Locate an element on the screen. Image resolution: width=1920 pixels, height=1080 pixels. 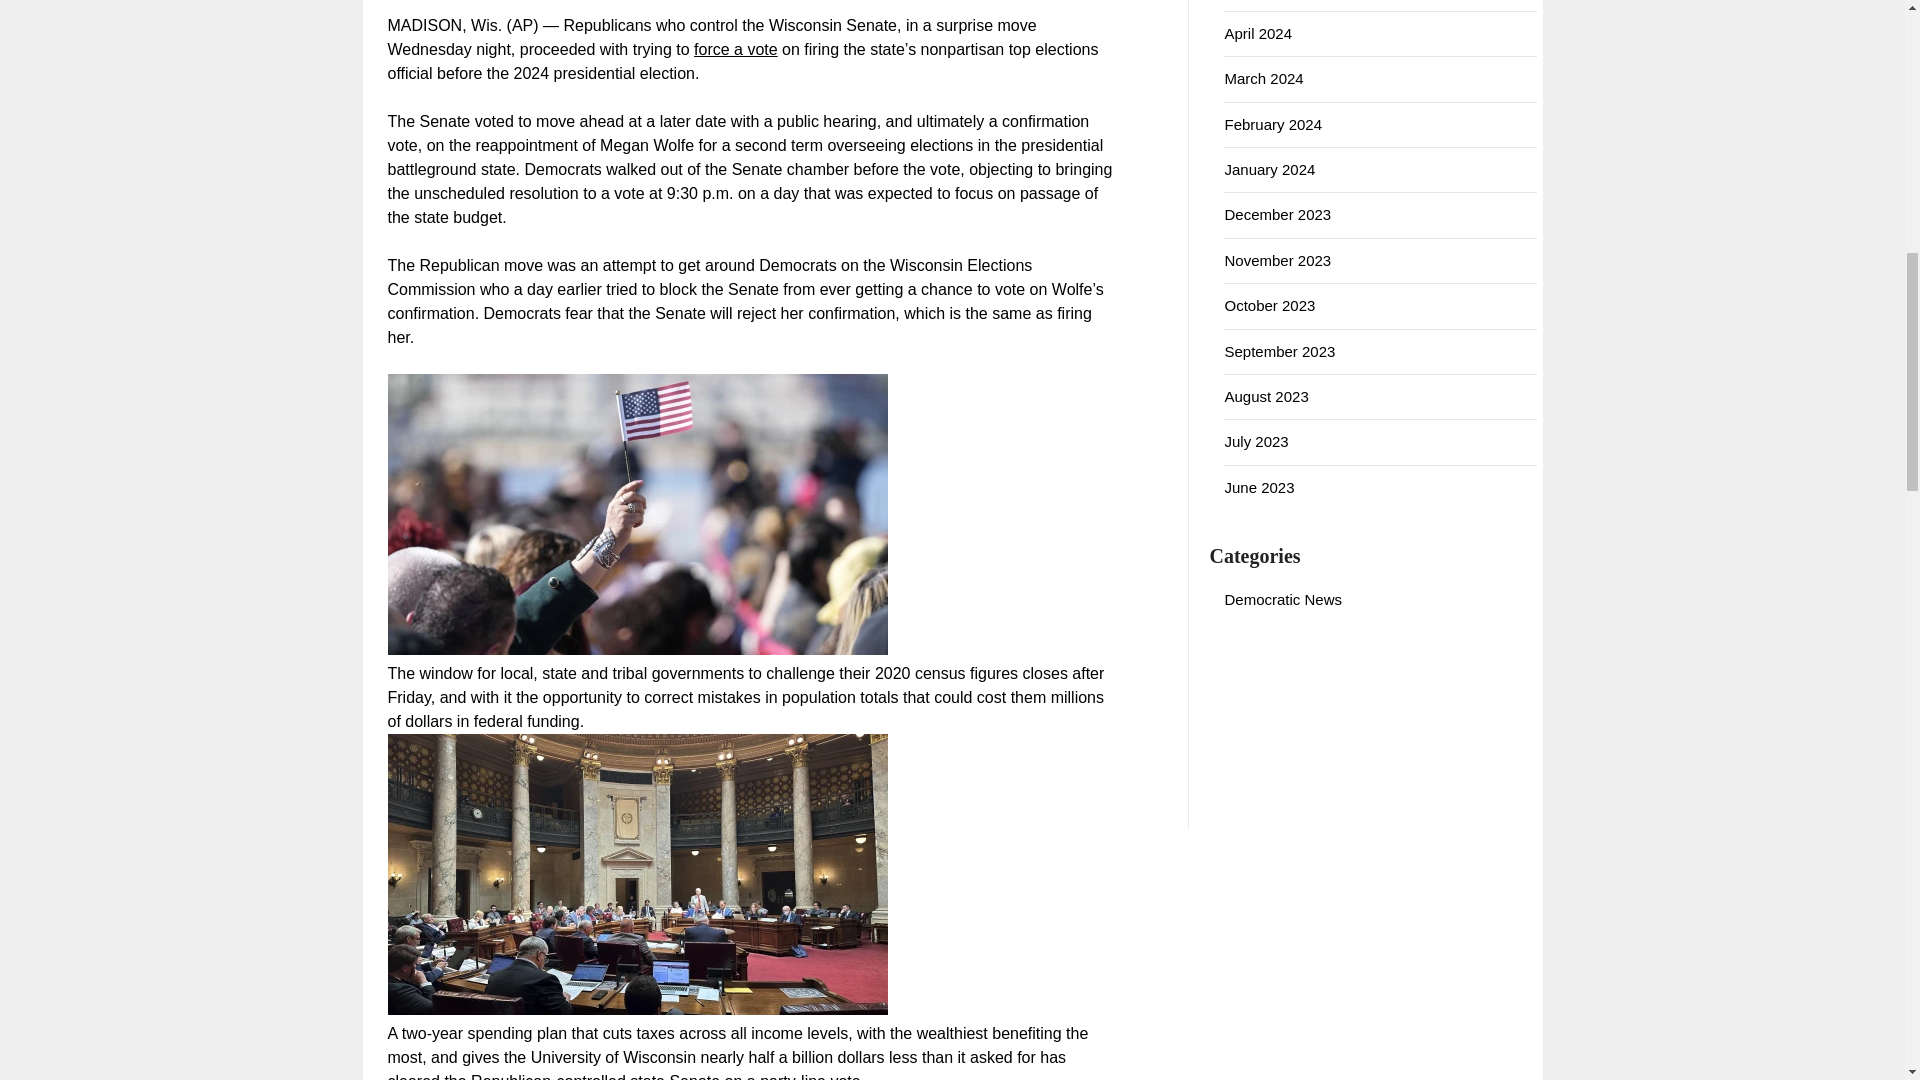
force a vote is located at coordinates (735, 50).